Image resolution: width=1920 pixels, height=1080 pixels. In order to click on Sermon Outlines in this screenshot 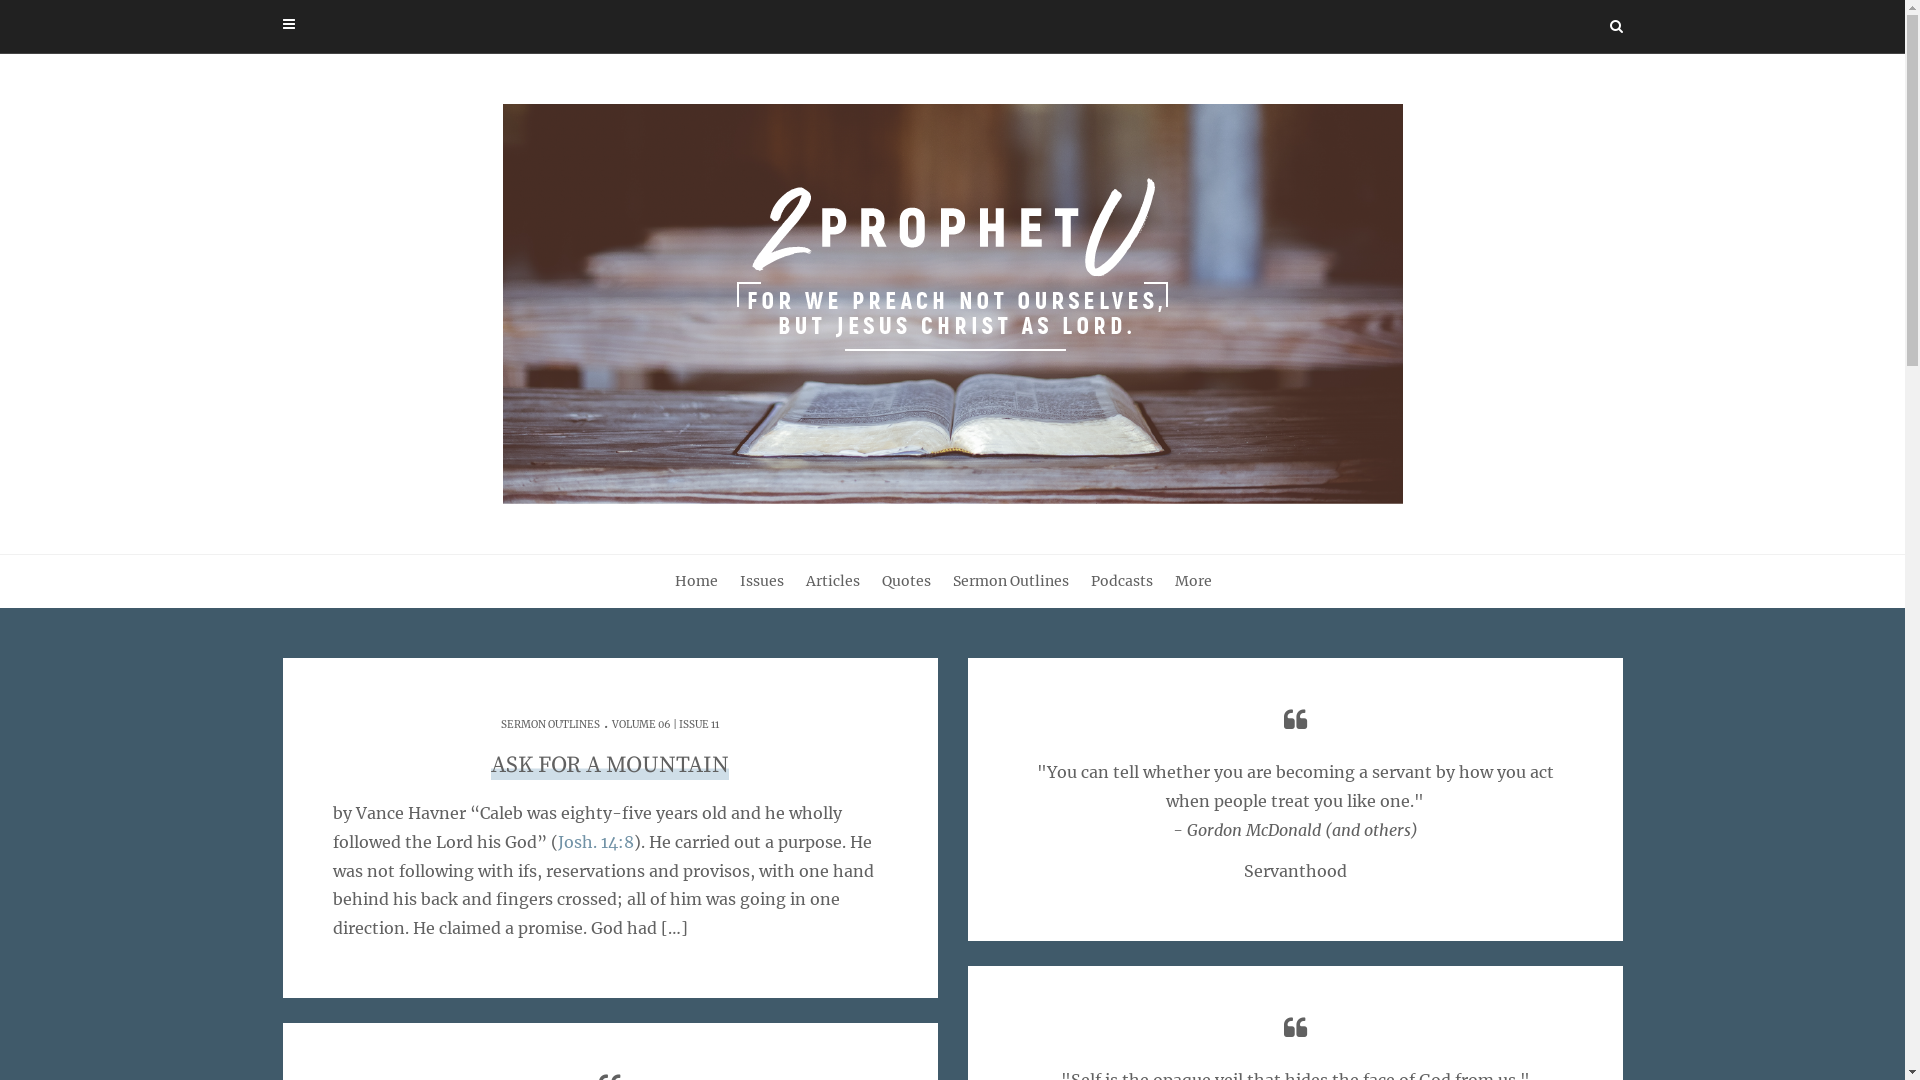, I will do `click(1022, 582)`.